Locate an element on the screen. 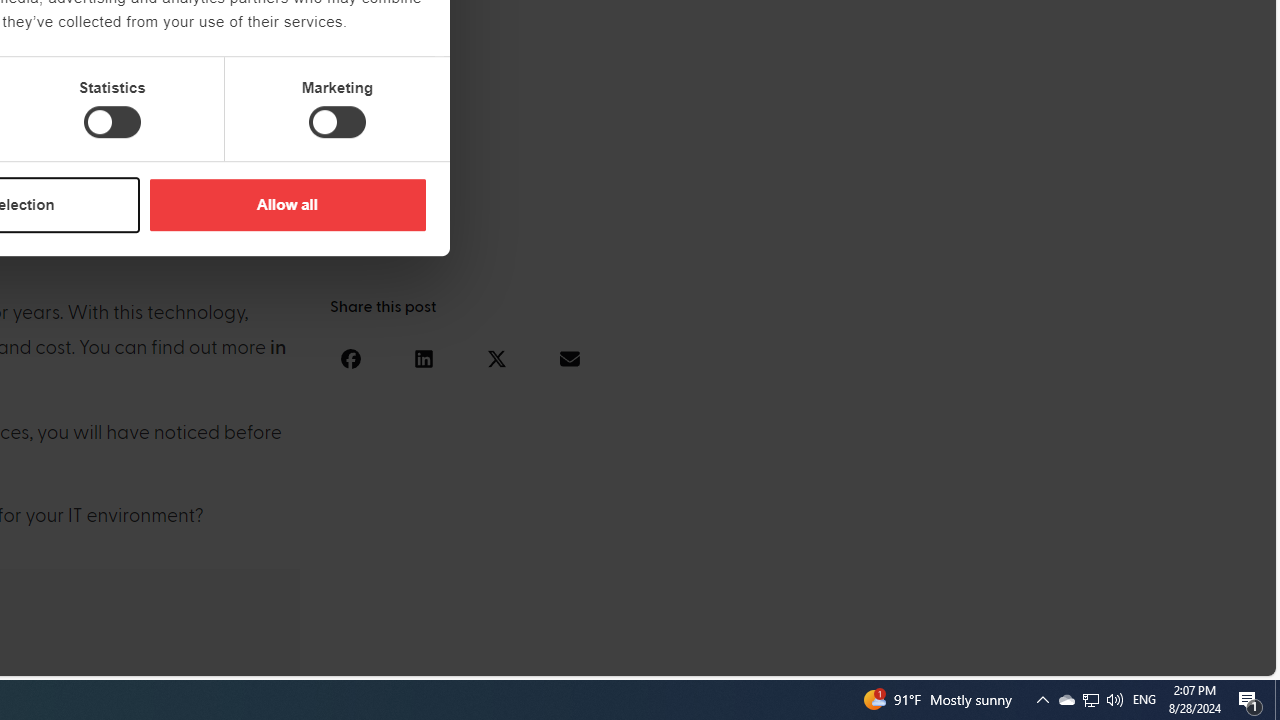 Image resolution: width=1280 pixels, height=720 pixels. Language switcher : Danish is located at coordinates (1026, 657).